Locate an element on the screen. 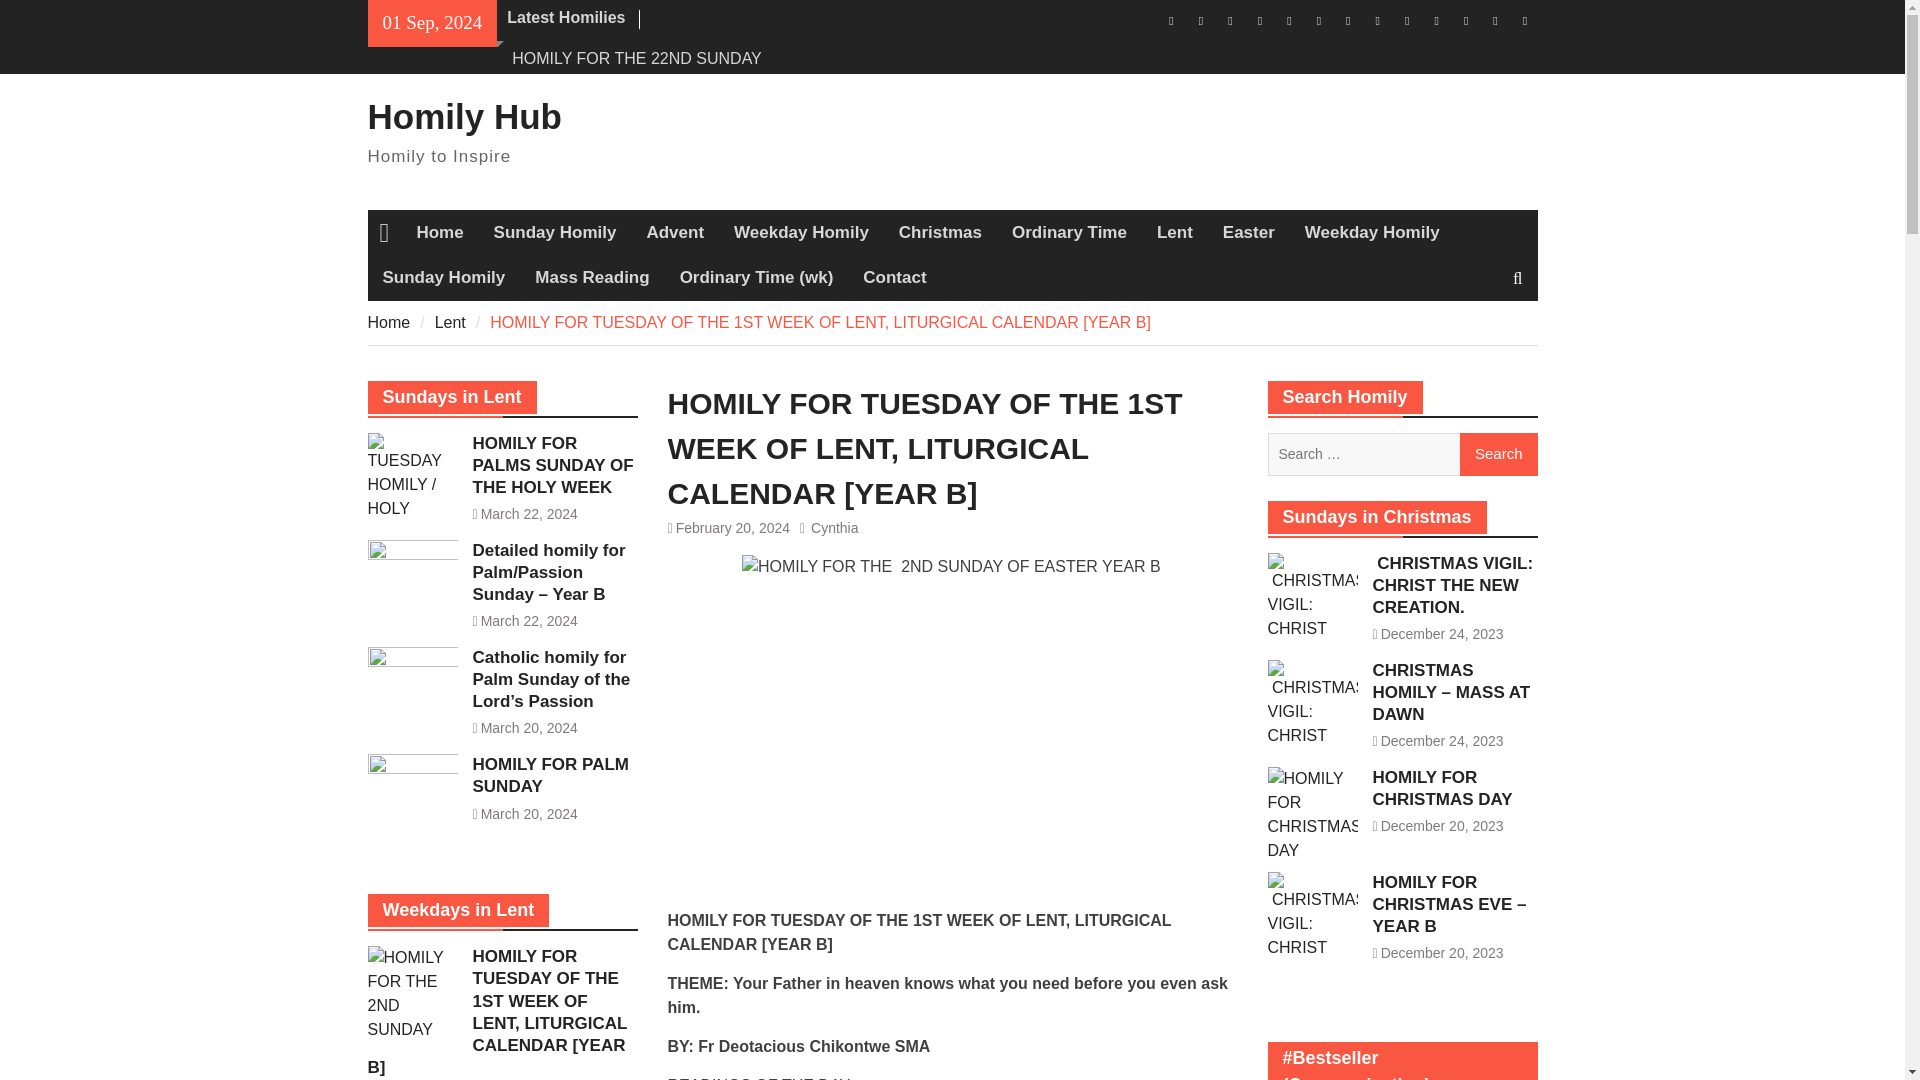  Easter is located at coordinates (1248, 232).